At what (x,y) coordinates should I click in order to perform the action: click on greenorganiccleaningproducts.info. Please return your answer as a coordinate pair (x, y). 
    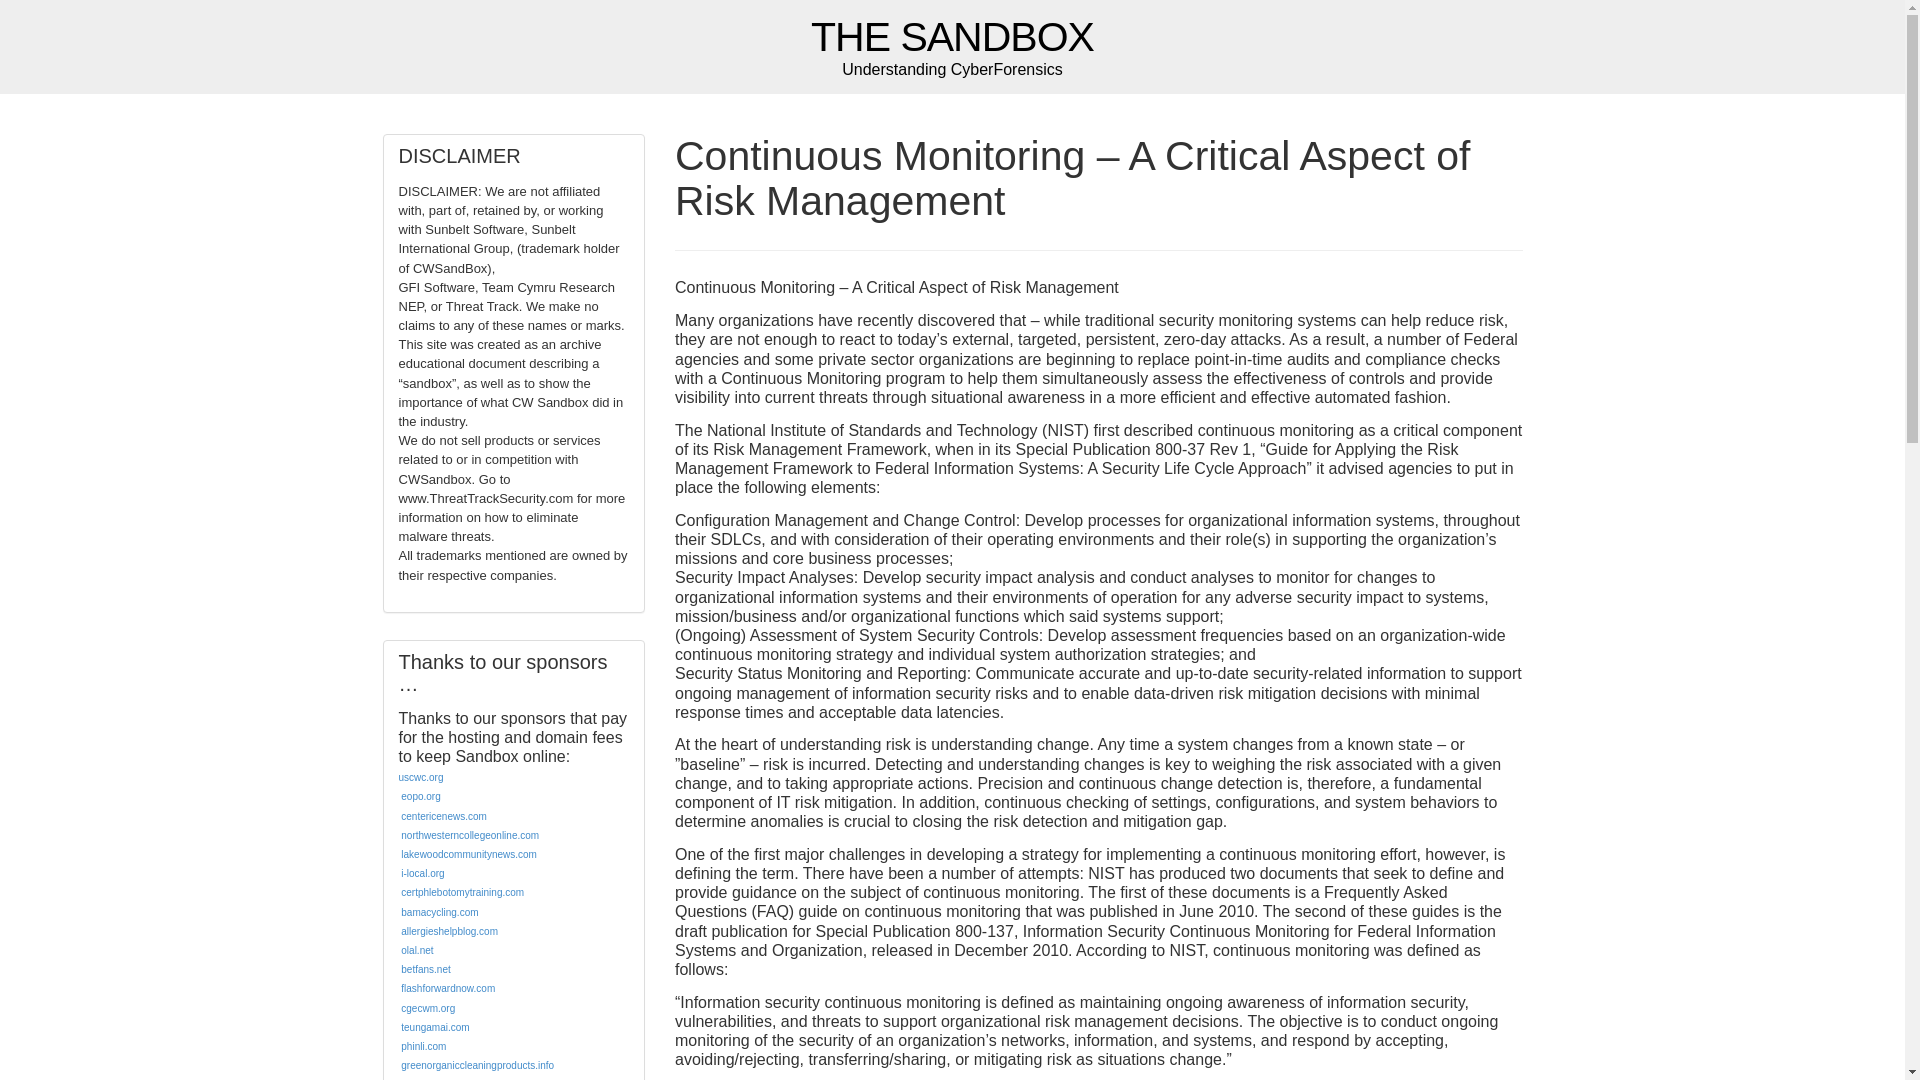
    Looking at the image, I should click on (478, 1065).